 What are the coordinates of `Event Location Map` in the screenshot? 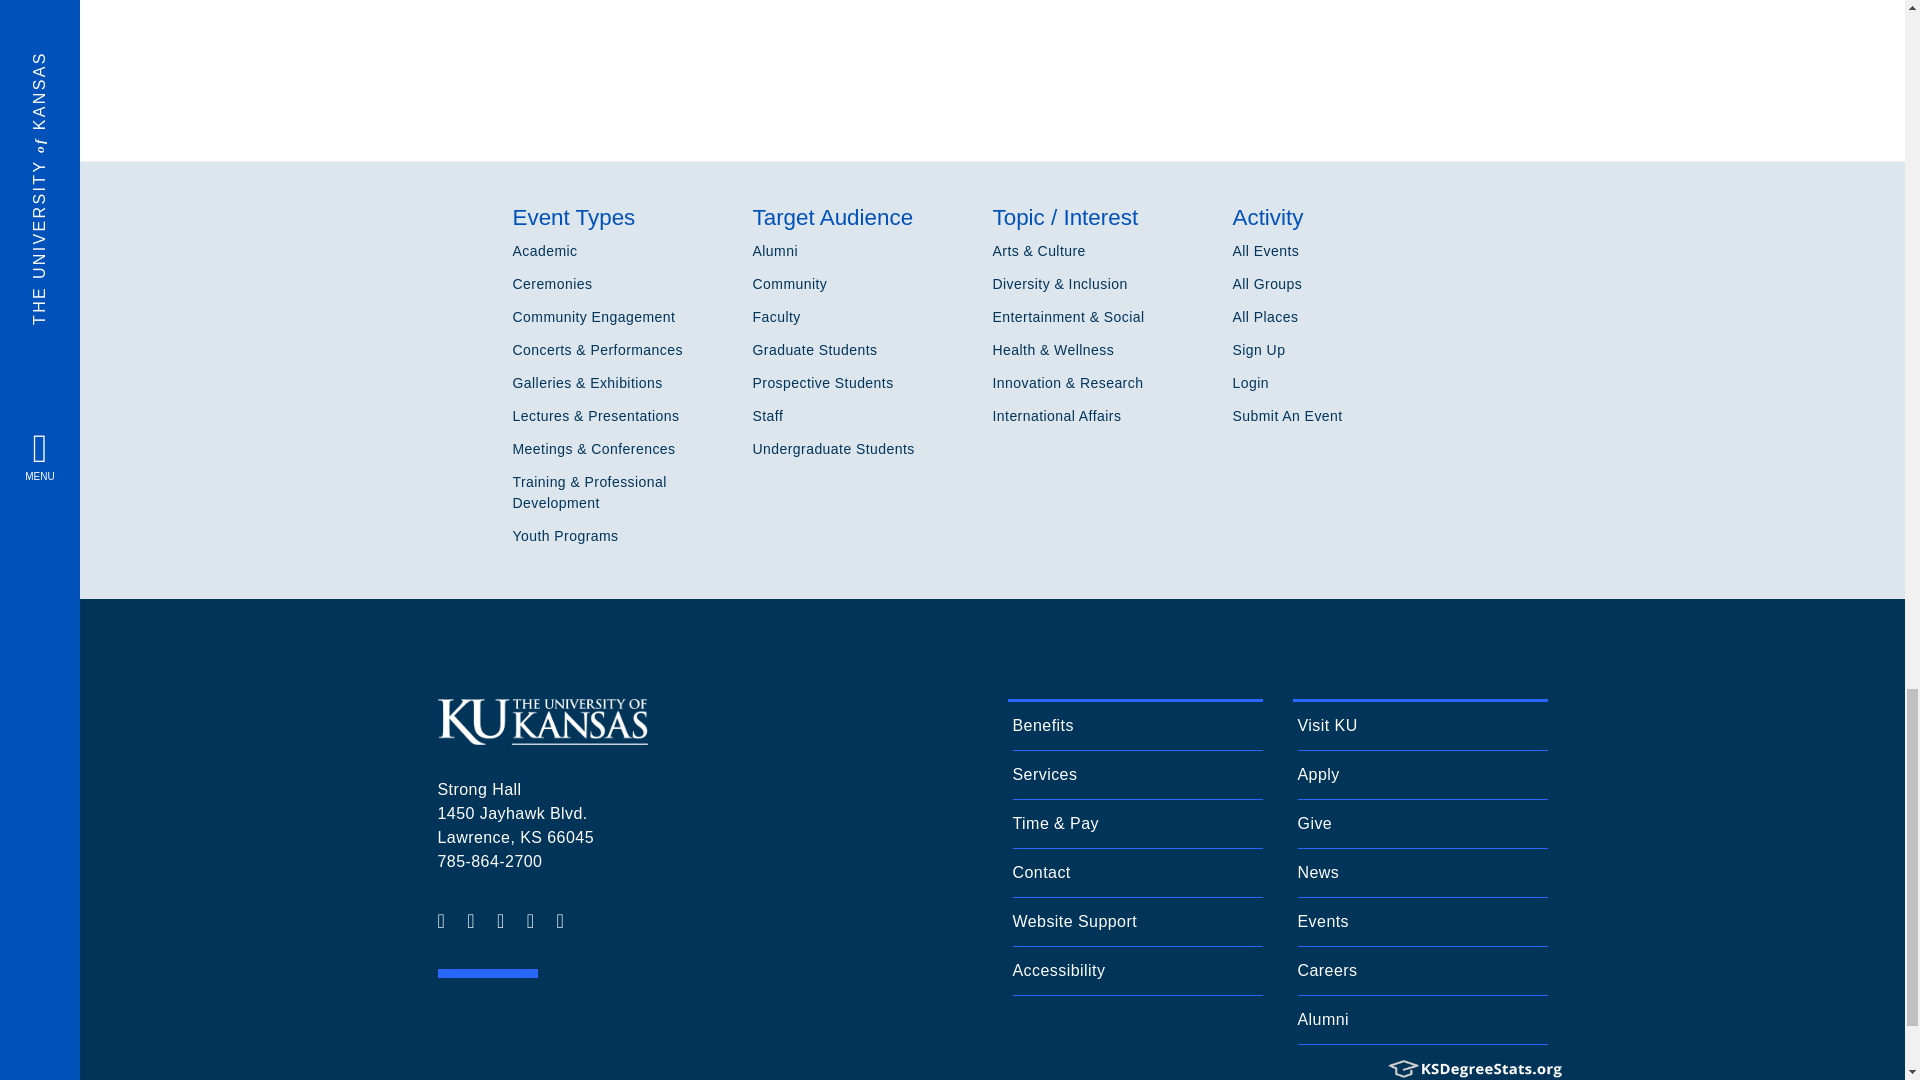 It's located at (992, 50).